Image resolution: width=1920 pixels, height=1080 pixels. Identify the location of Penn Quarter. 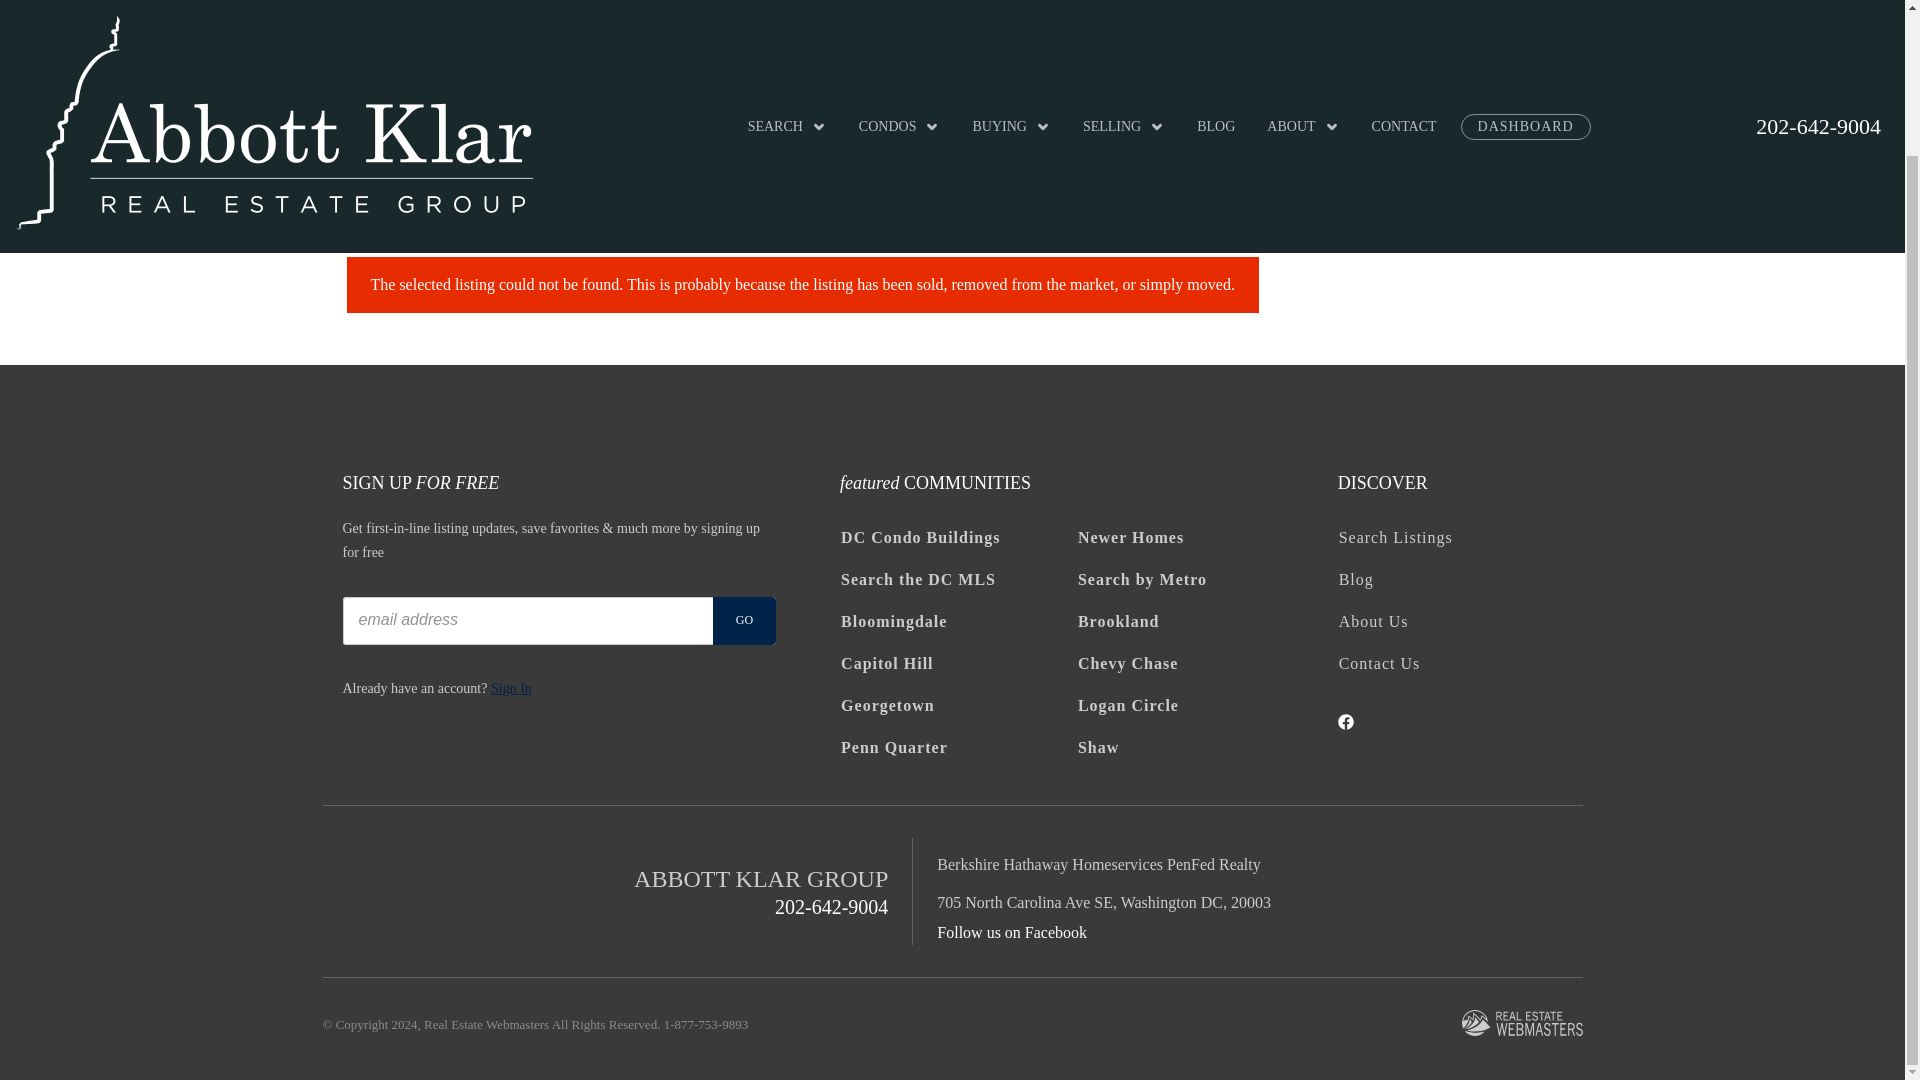
(958, 747).